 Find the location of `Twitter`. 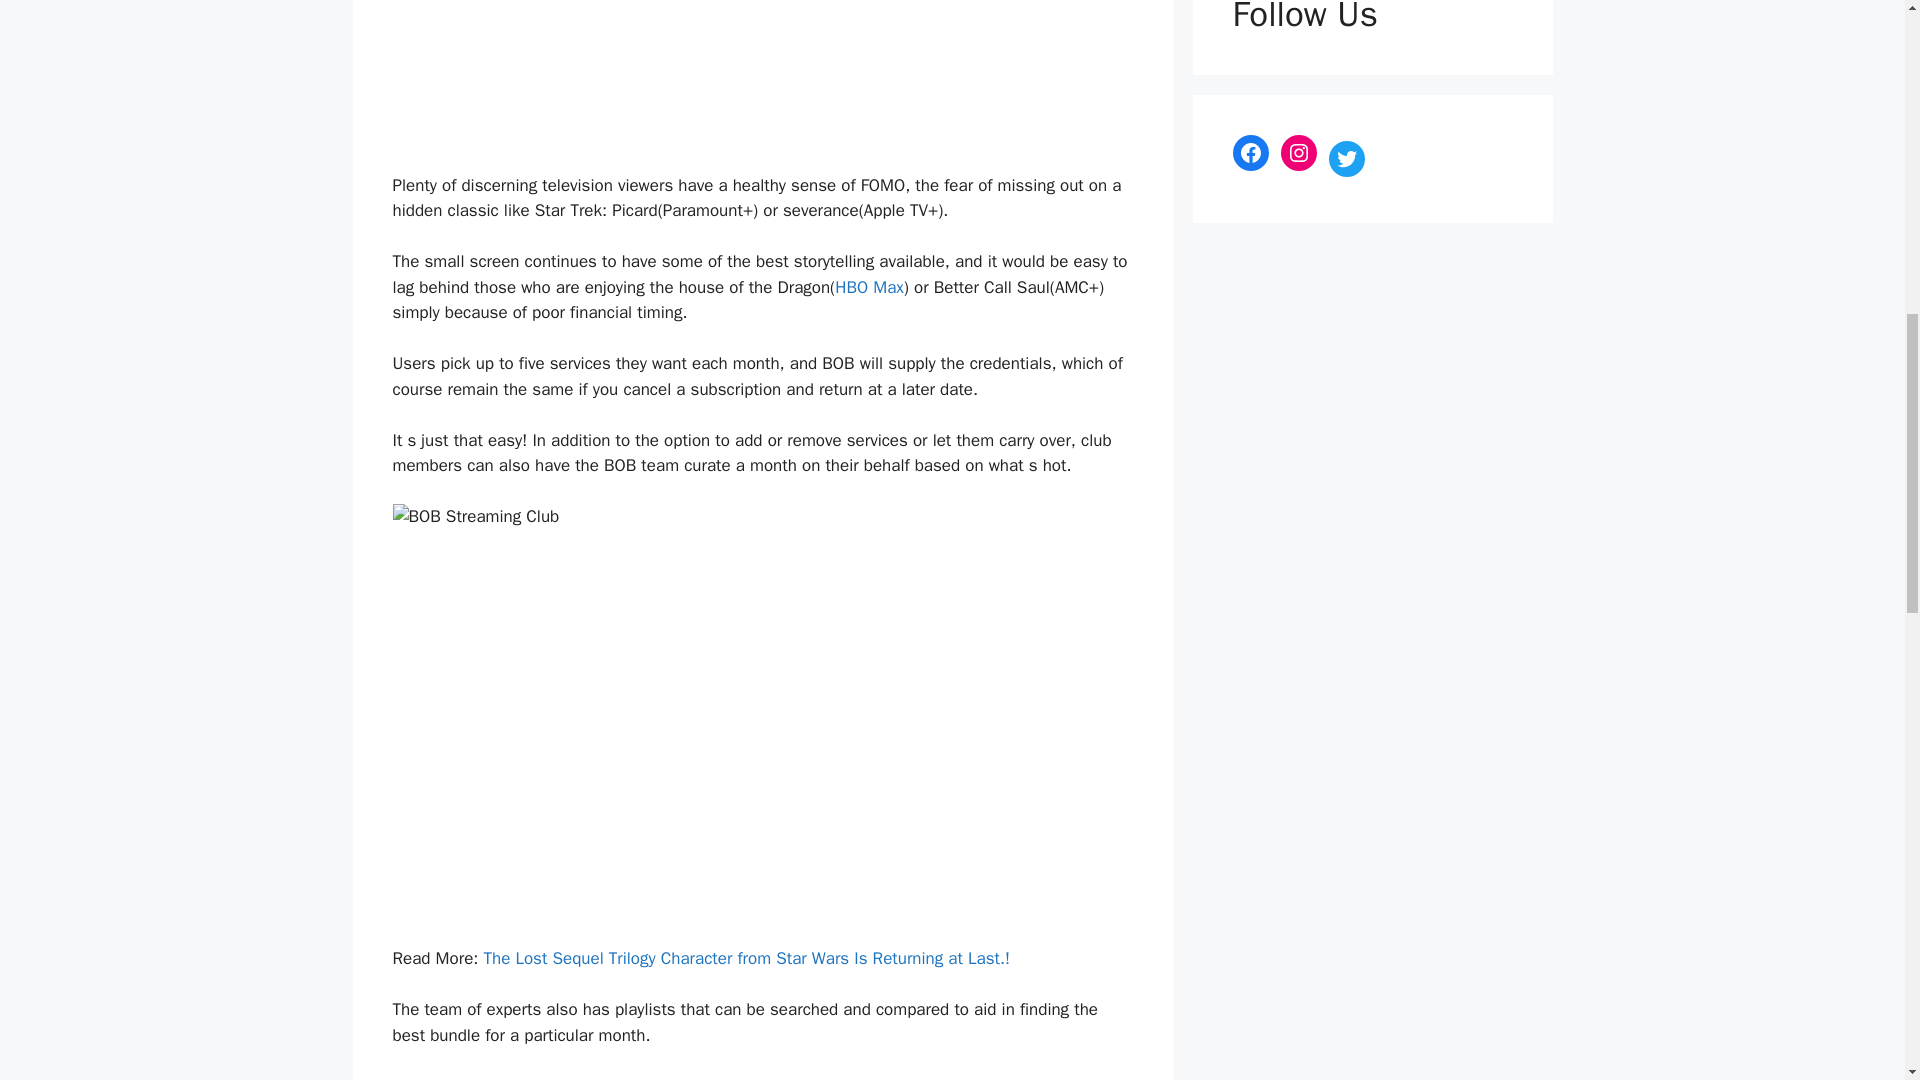

Twitter is located at coordinates (1346, 158).